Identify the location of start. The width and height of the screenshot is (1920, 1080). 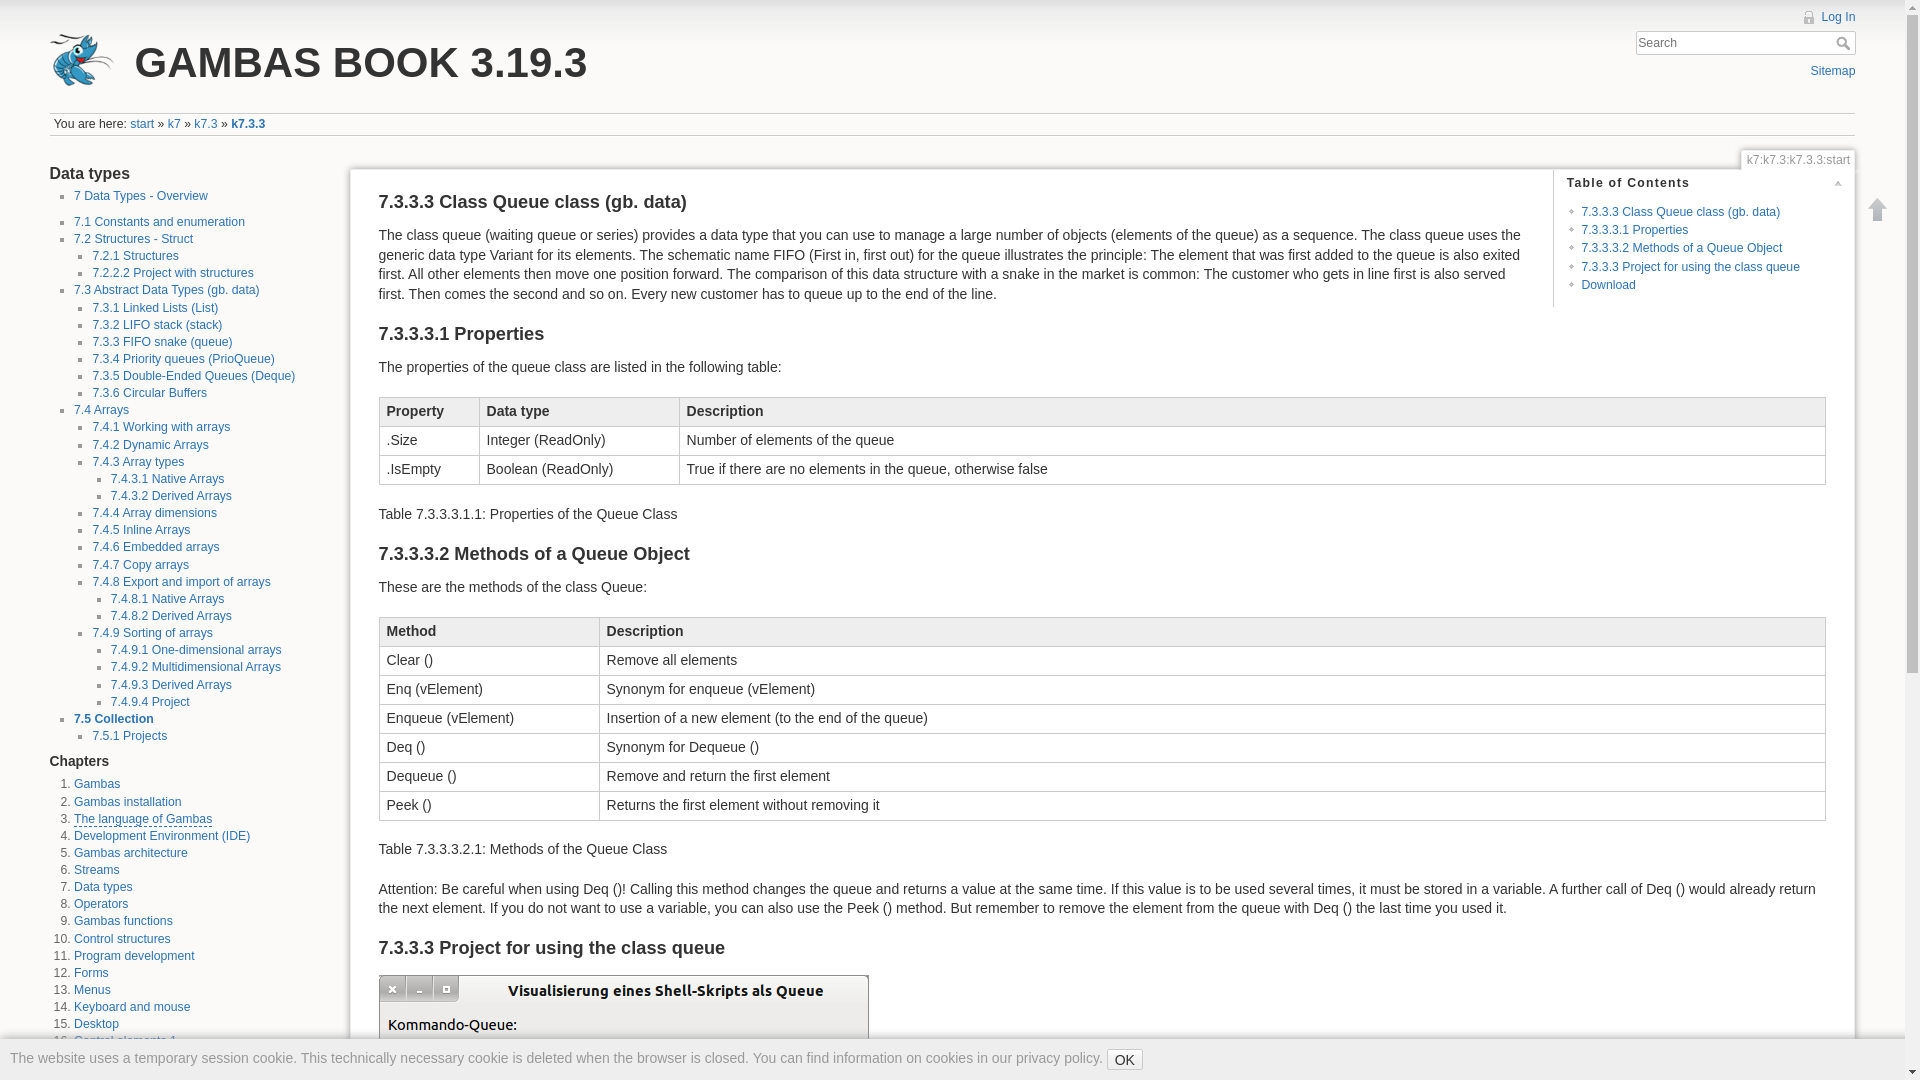
(142, 123).